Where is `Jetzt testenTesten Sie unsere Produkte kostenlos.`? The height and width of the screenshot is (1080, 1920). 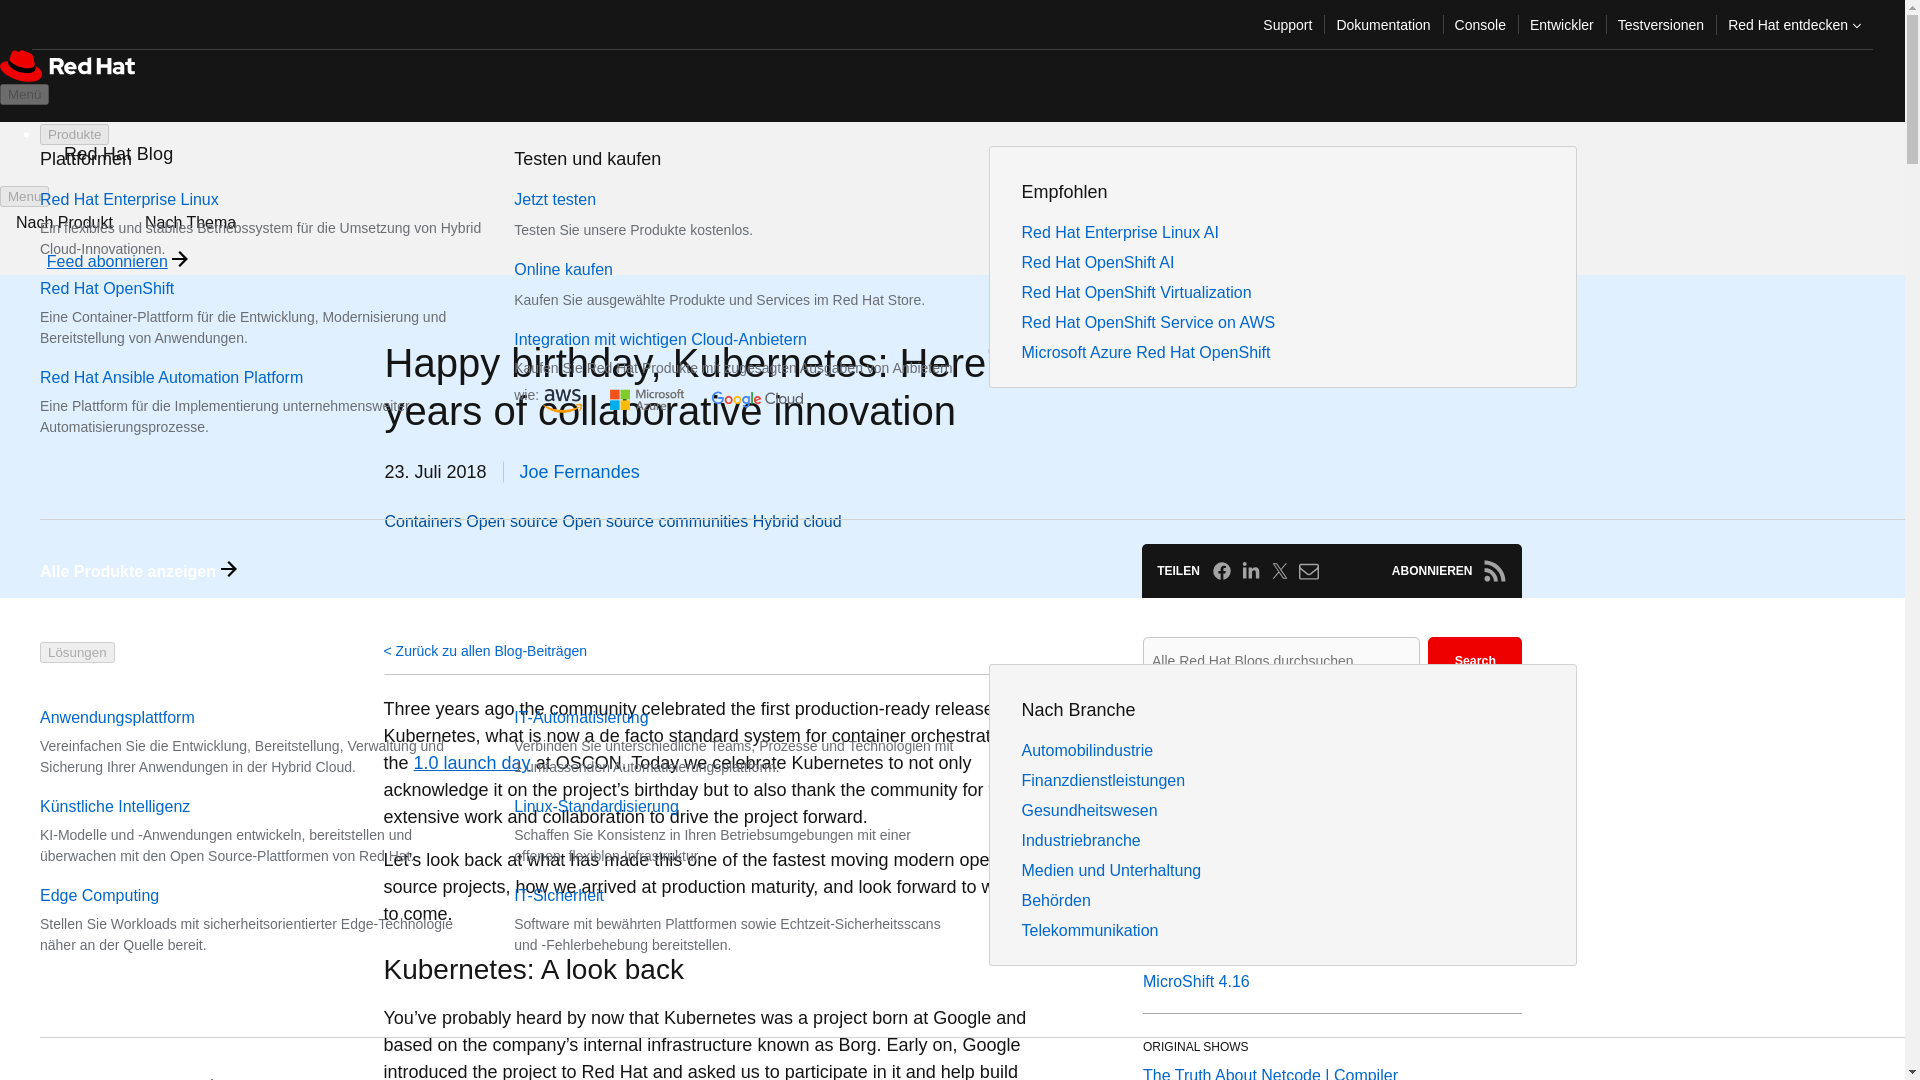
Jetzt testenTesten Sie unsere Produkte kostenlos. is located at coordinates (674, 214).